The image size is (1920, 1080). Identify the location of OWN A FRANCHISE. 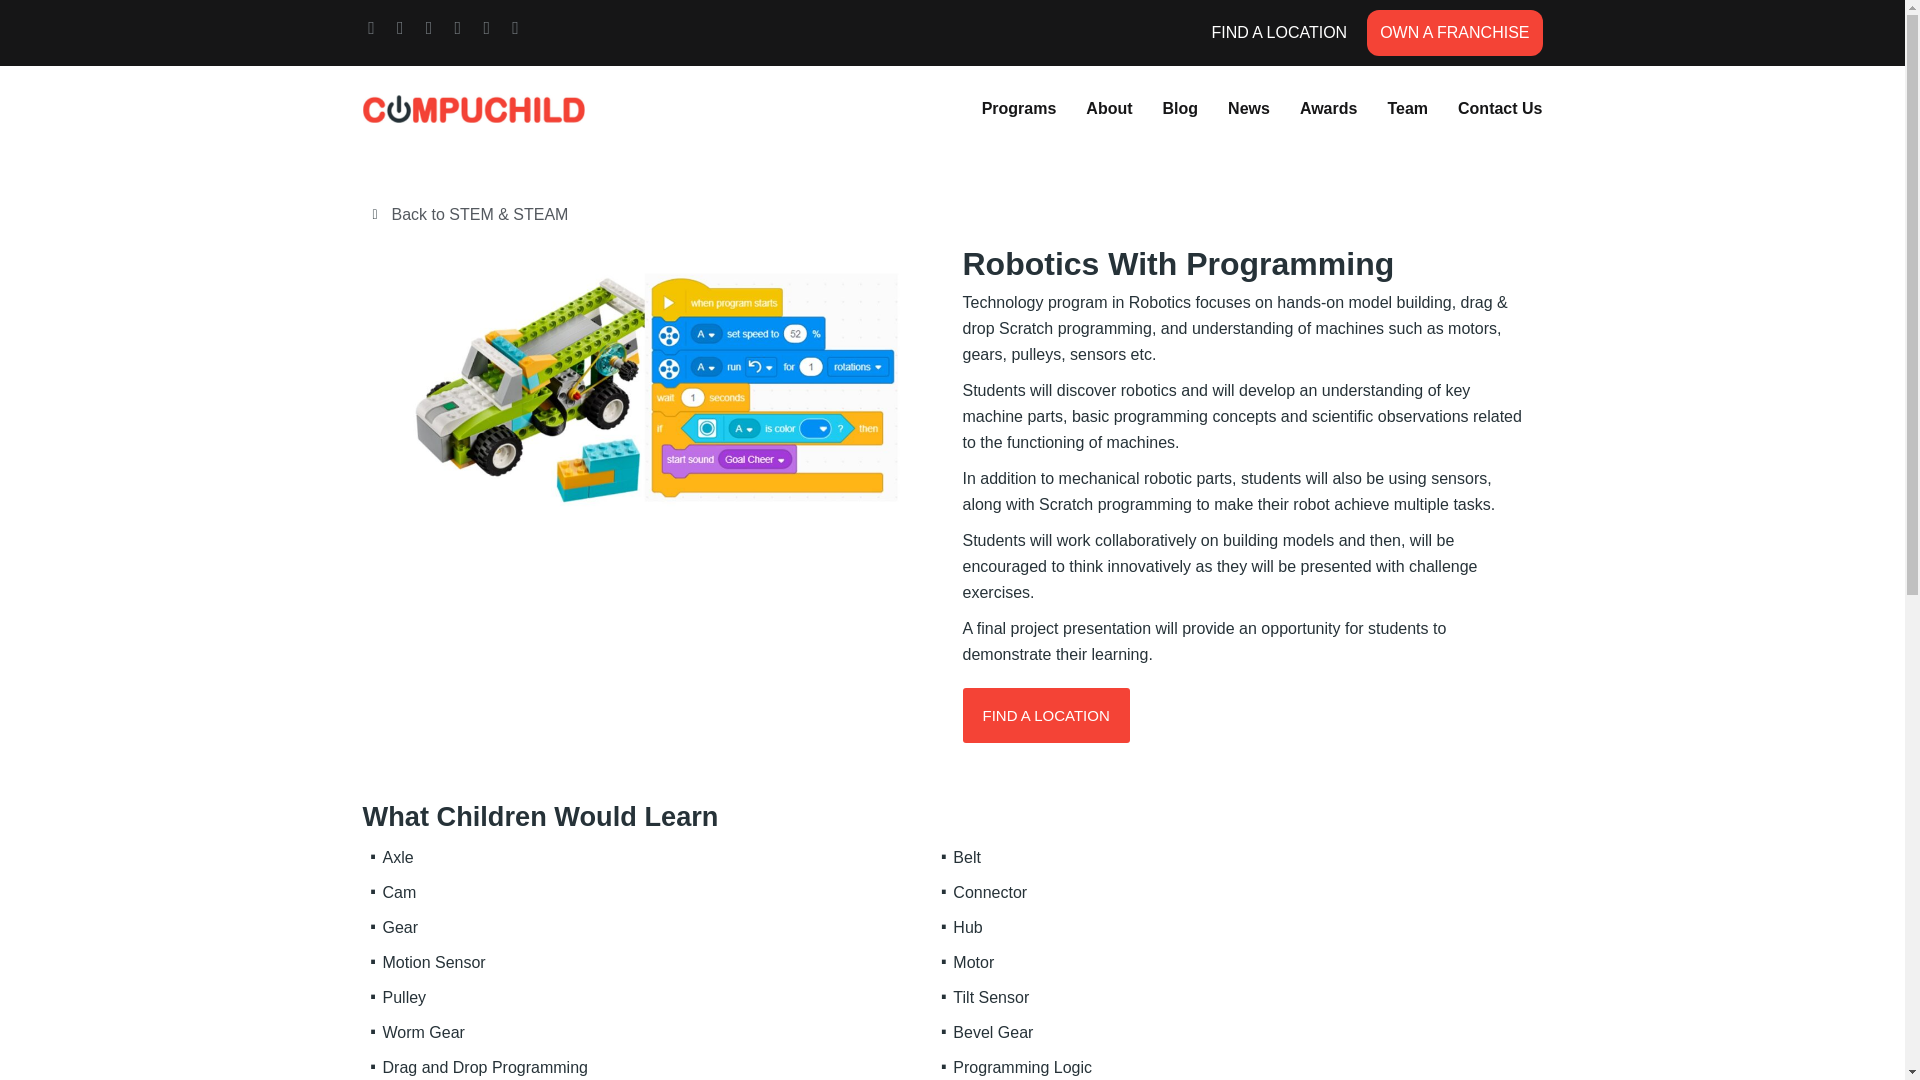
(1454, 32).